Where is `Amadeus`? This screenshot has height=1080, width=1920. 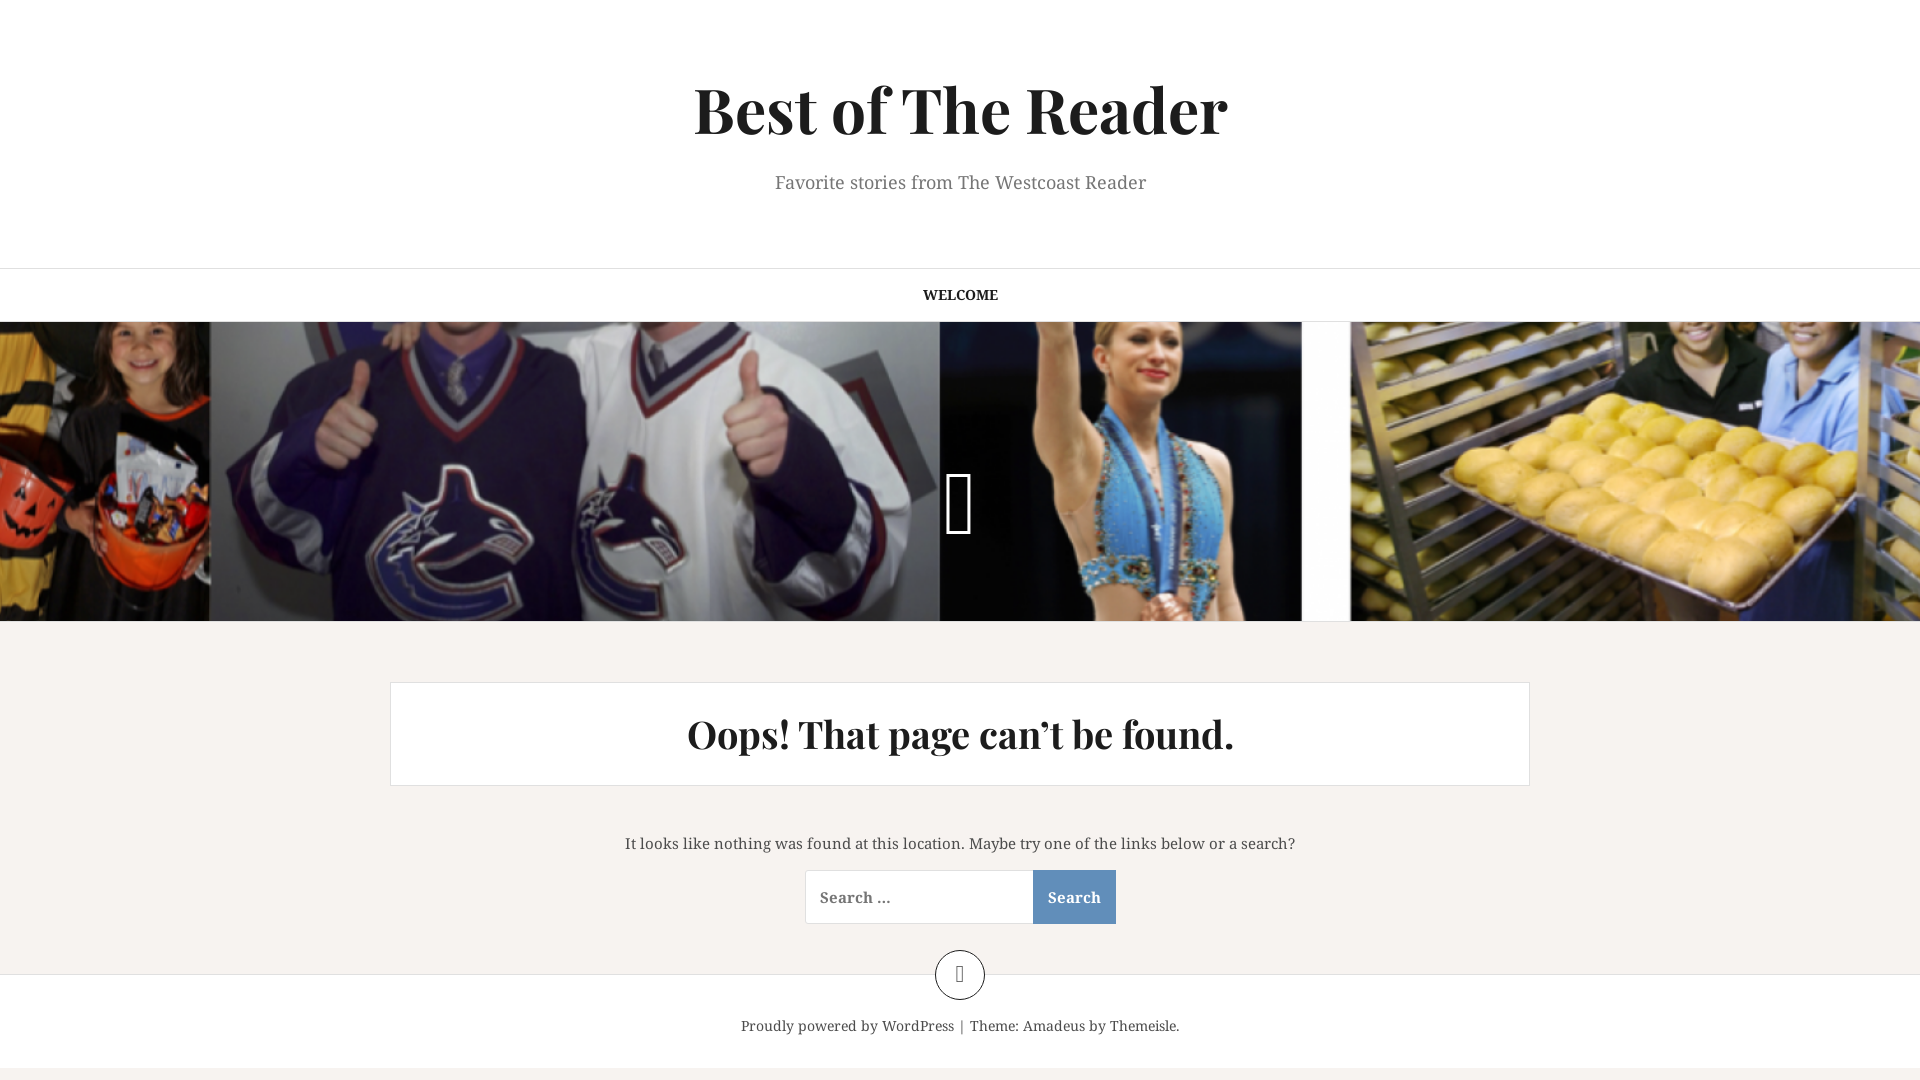 Amadeus is located at coordinates (1053, 1026).